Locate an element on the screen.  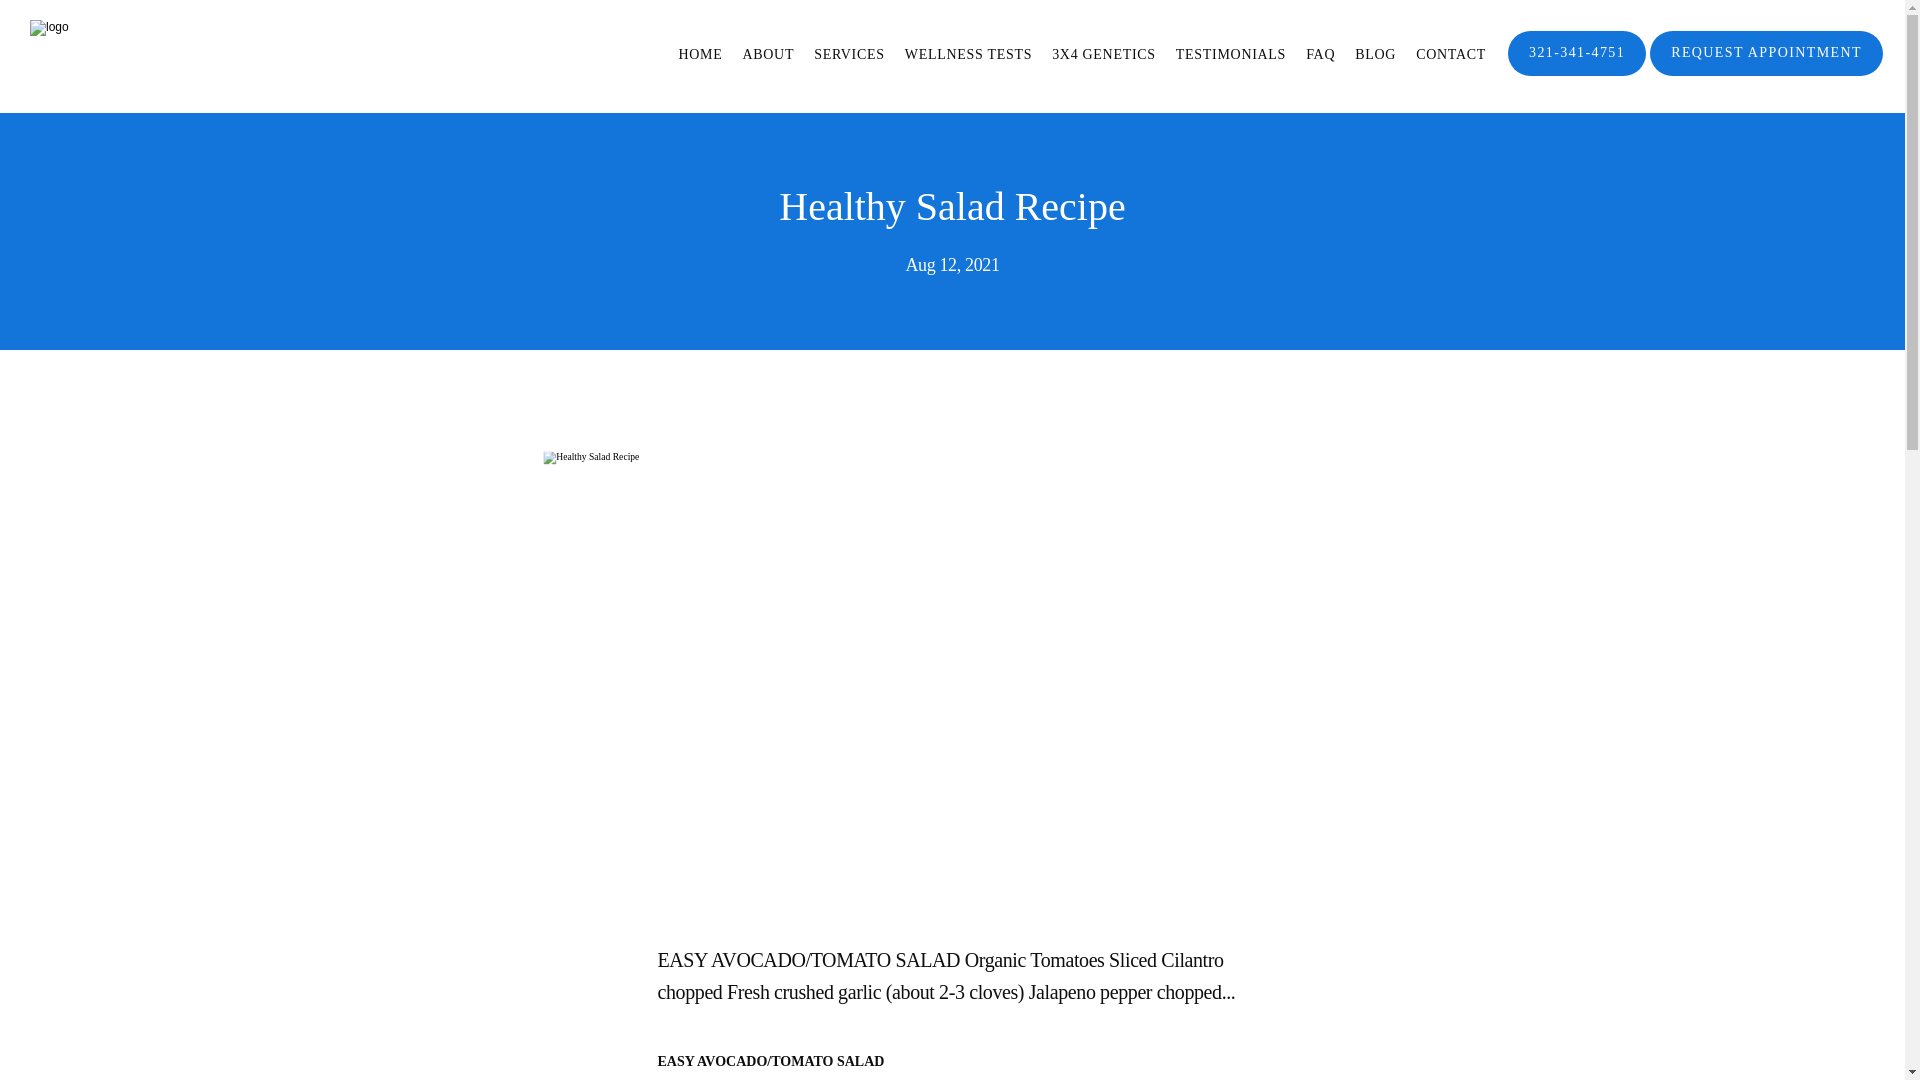
ABOUT is located at coordinates (768, 54).